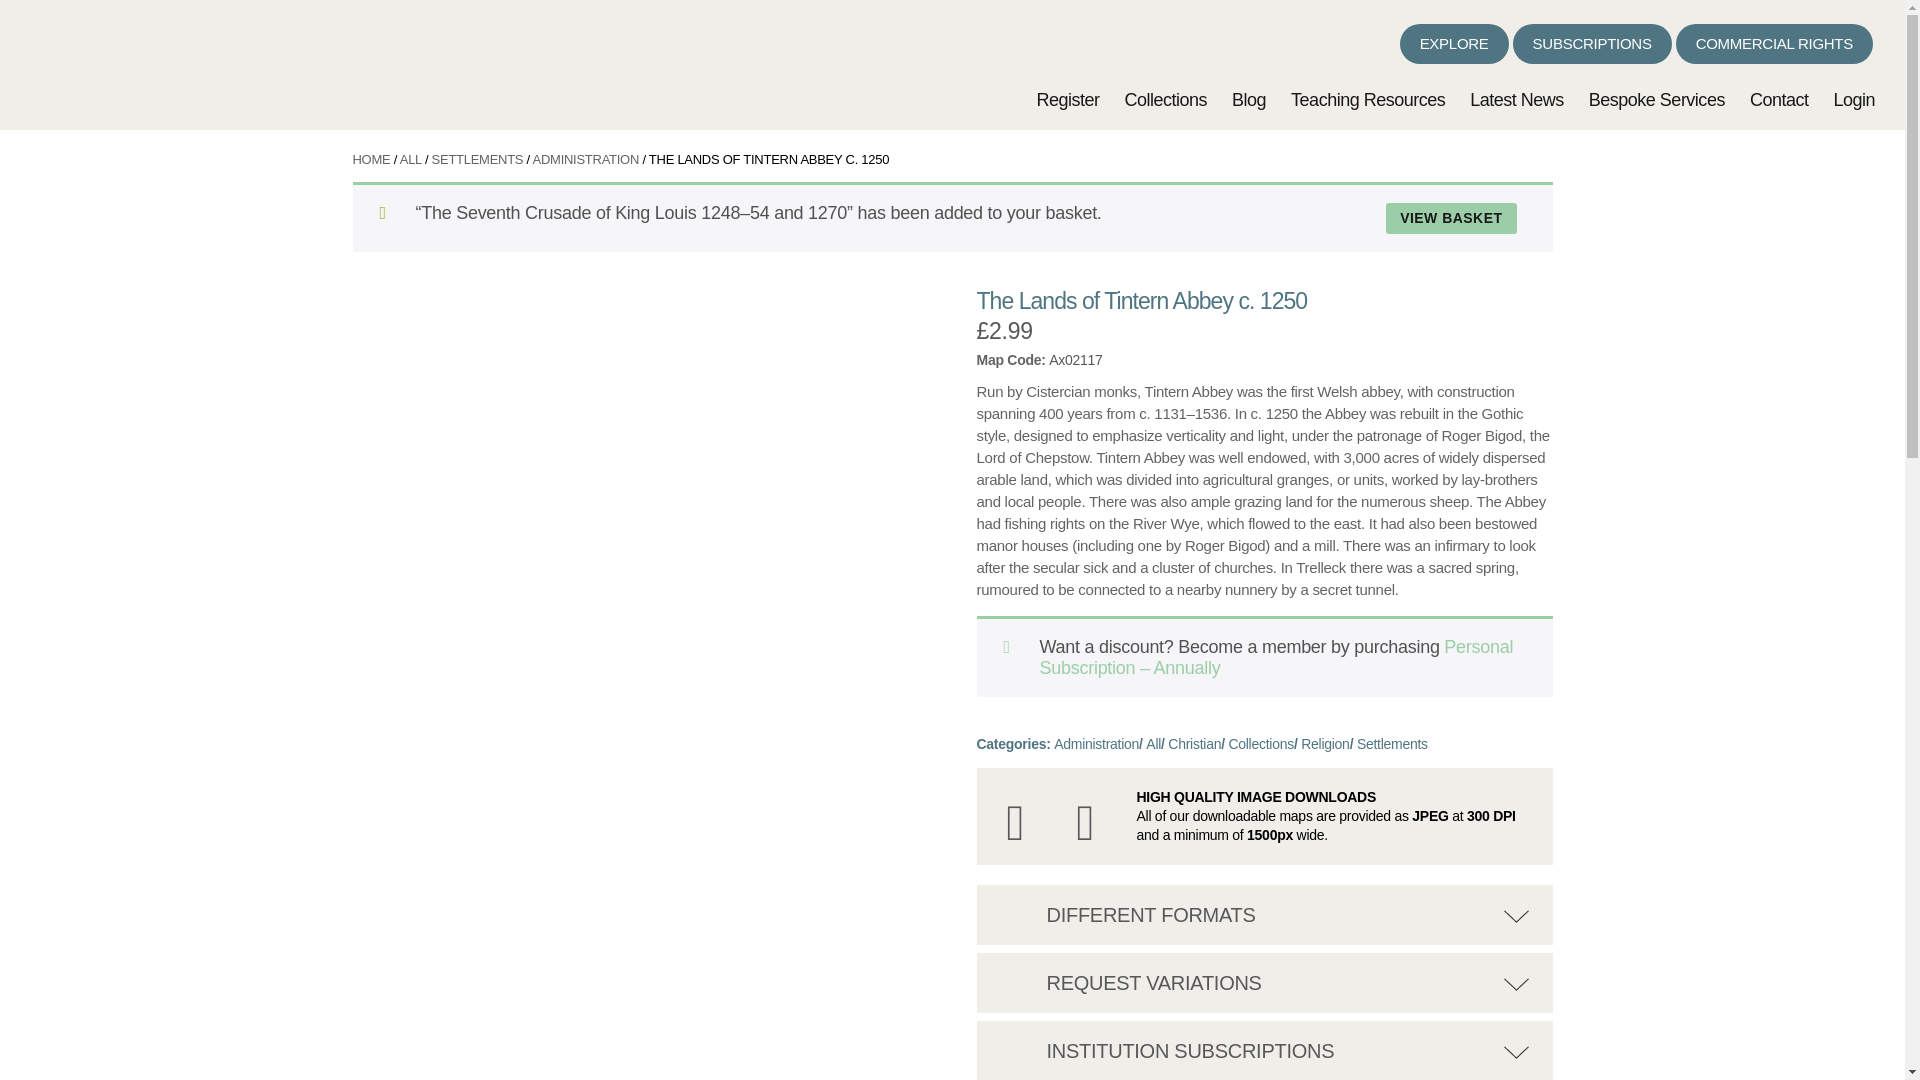 Image resolution: width=1920 pixels, height=1080 pixels. What do you see at coordinates (1248, 100) in the screenshot?
I see `Blog` at bounding box center [1248, 100].